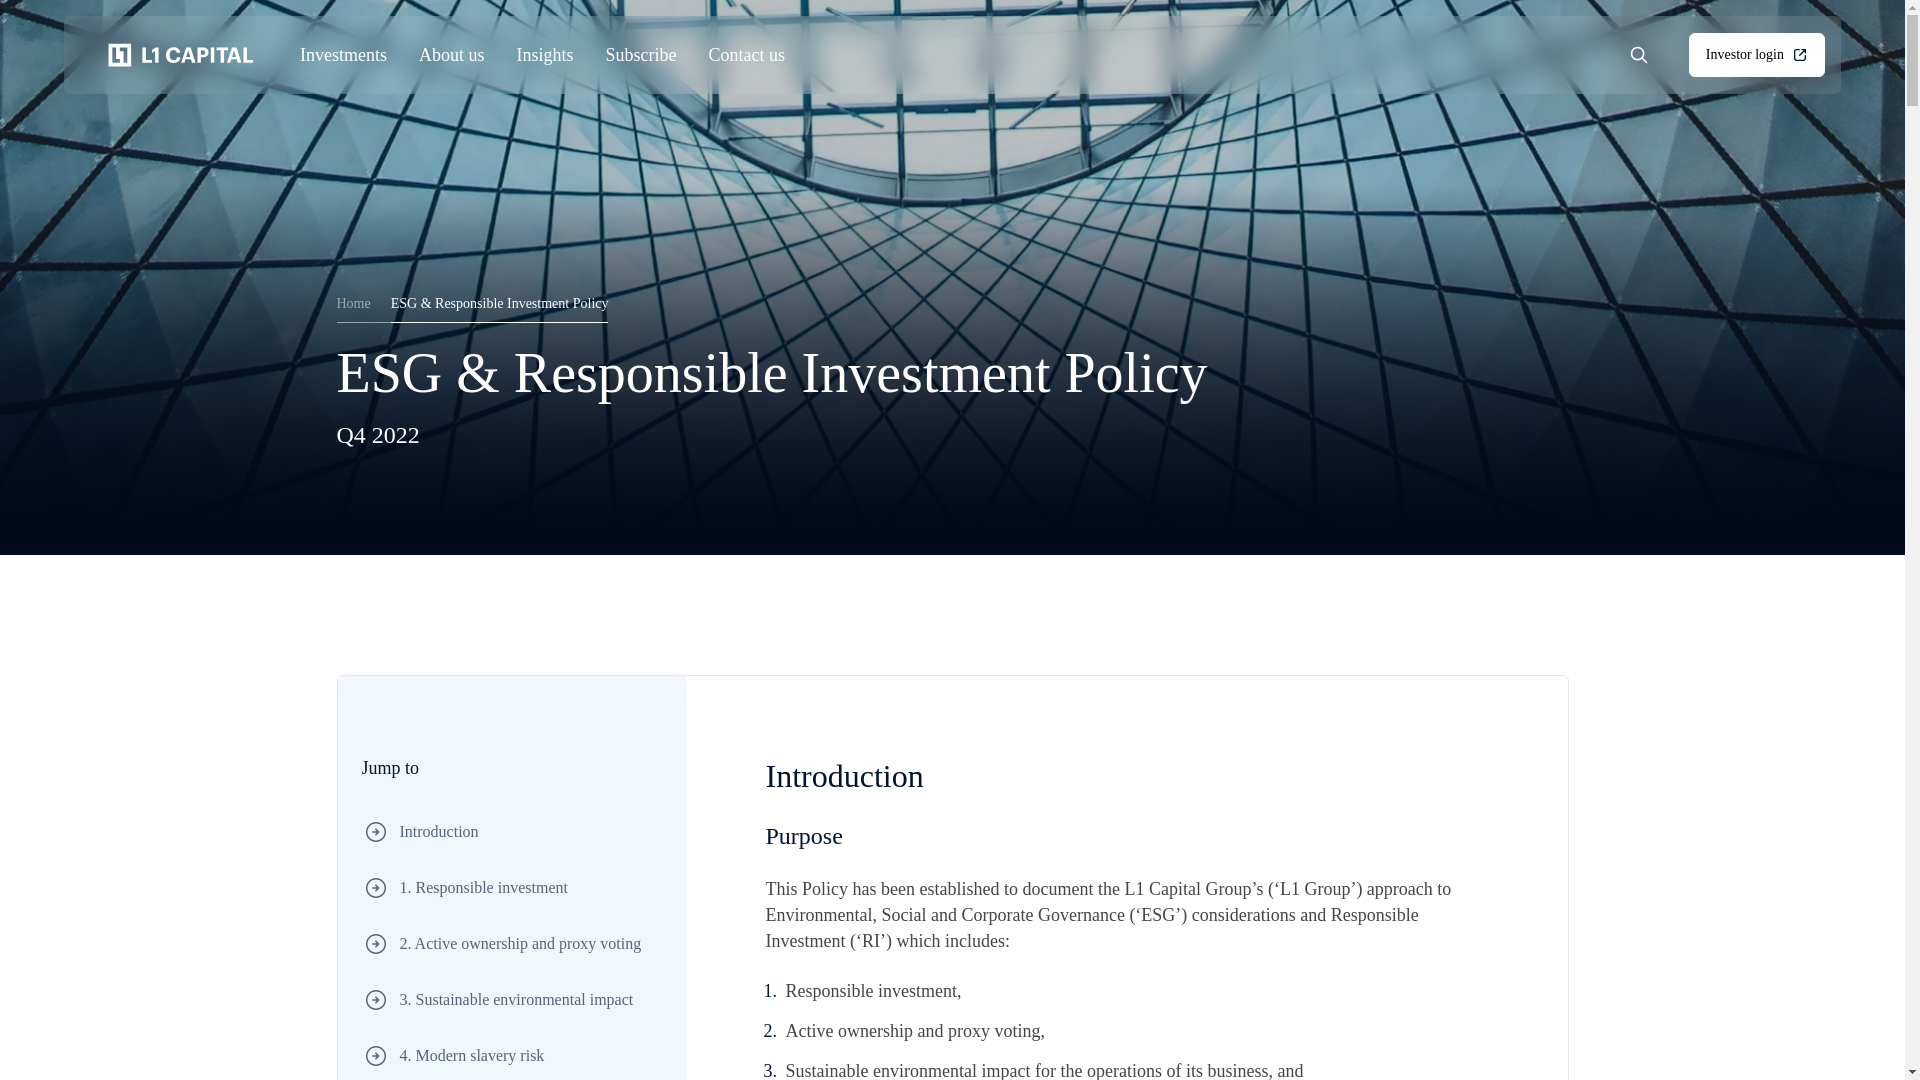 Image resolution: width=1920 pixels, height=1080 pixels. What do you see at coordinates (545, 54) in the screenshot?
I see `Insights` at bounding box center [545, 54].